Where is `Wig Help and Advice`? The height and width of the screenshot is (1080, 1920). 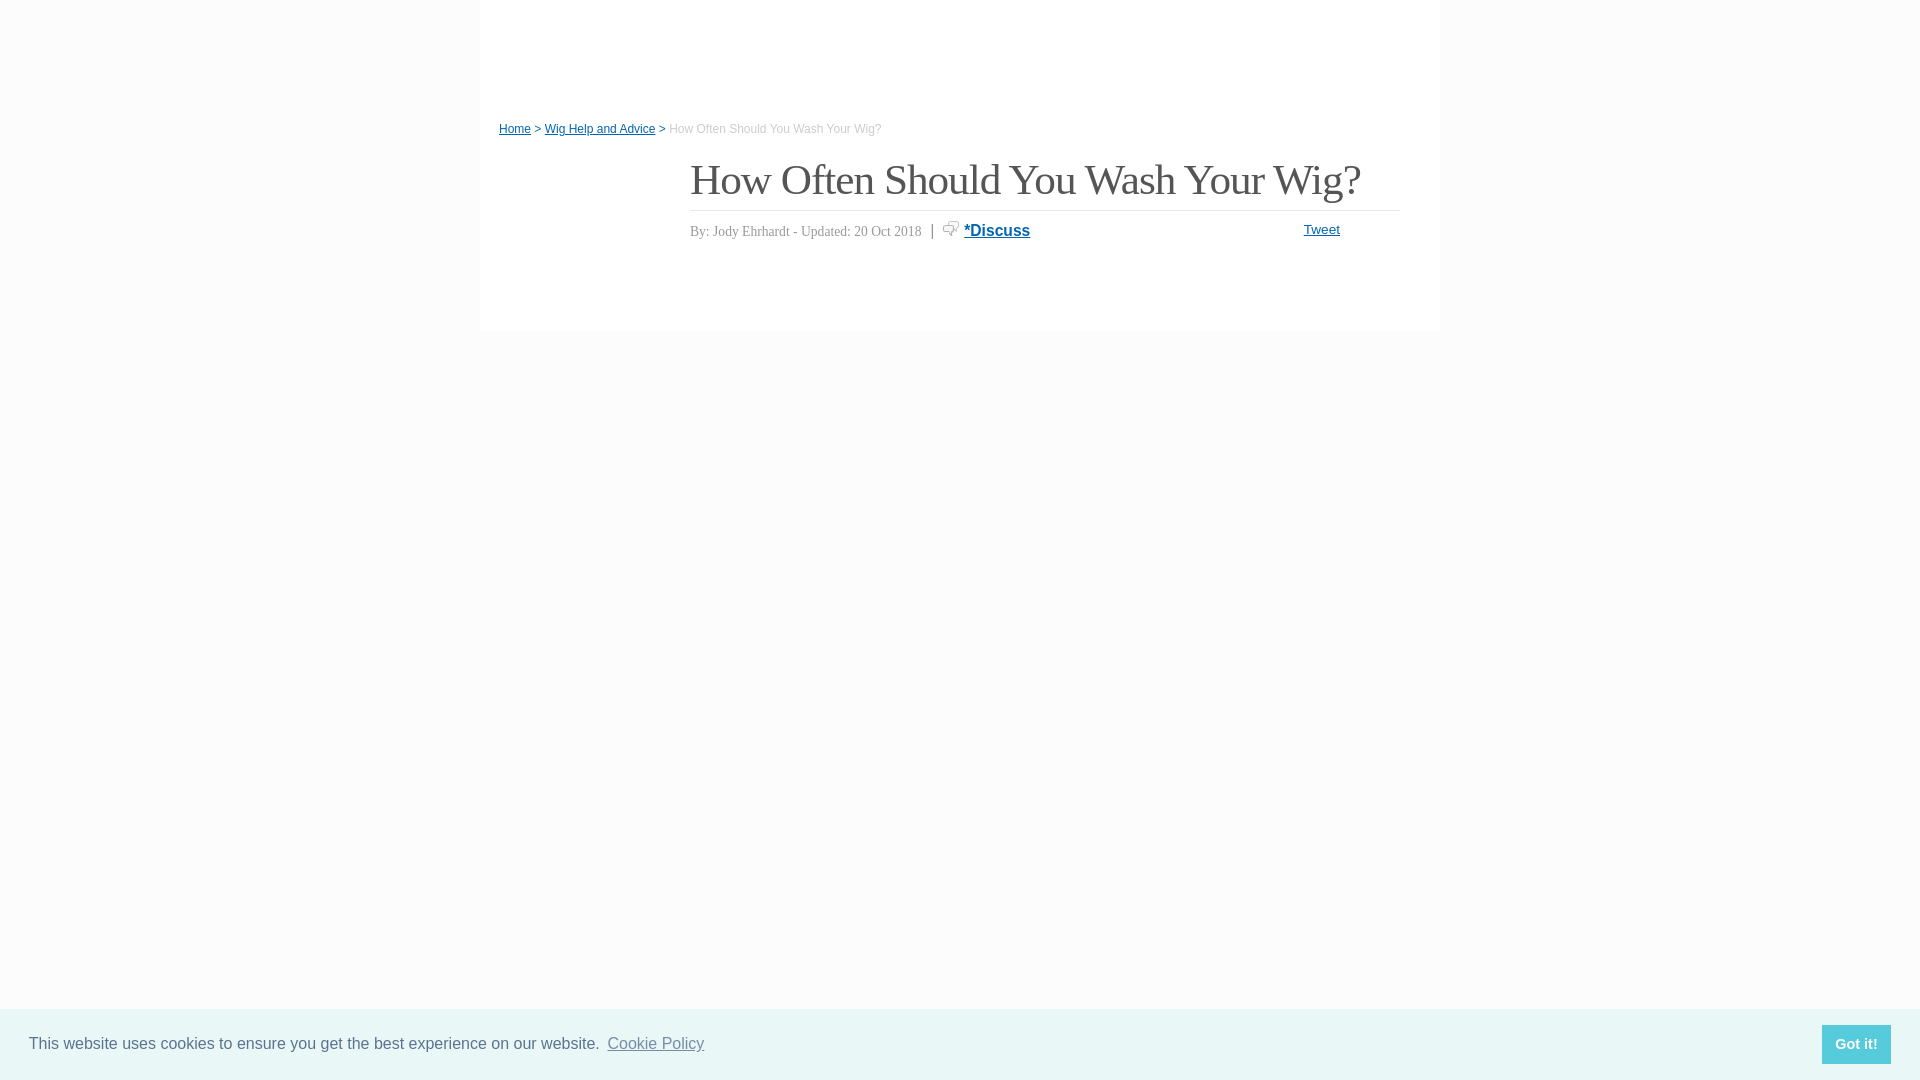
Wig Help and Advice is located at coordinates (600, 129).